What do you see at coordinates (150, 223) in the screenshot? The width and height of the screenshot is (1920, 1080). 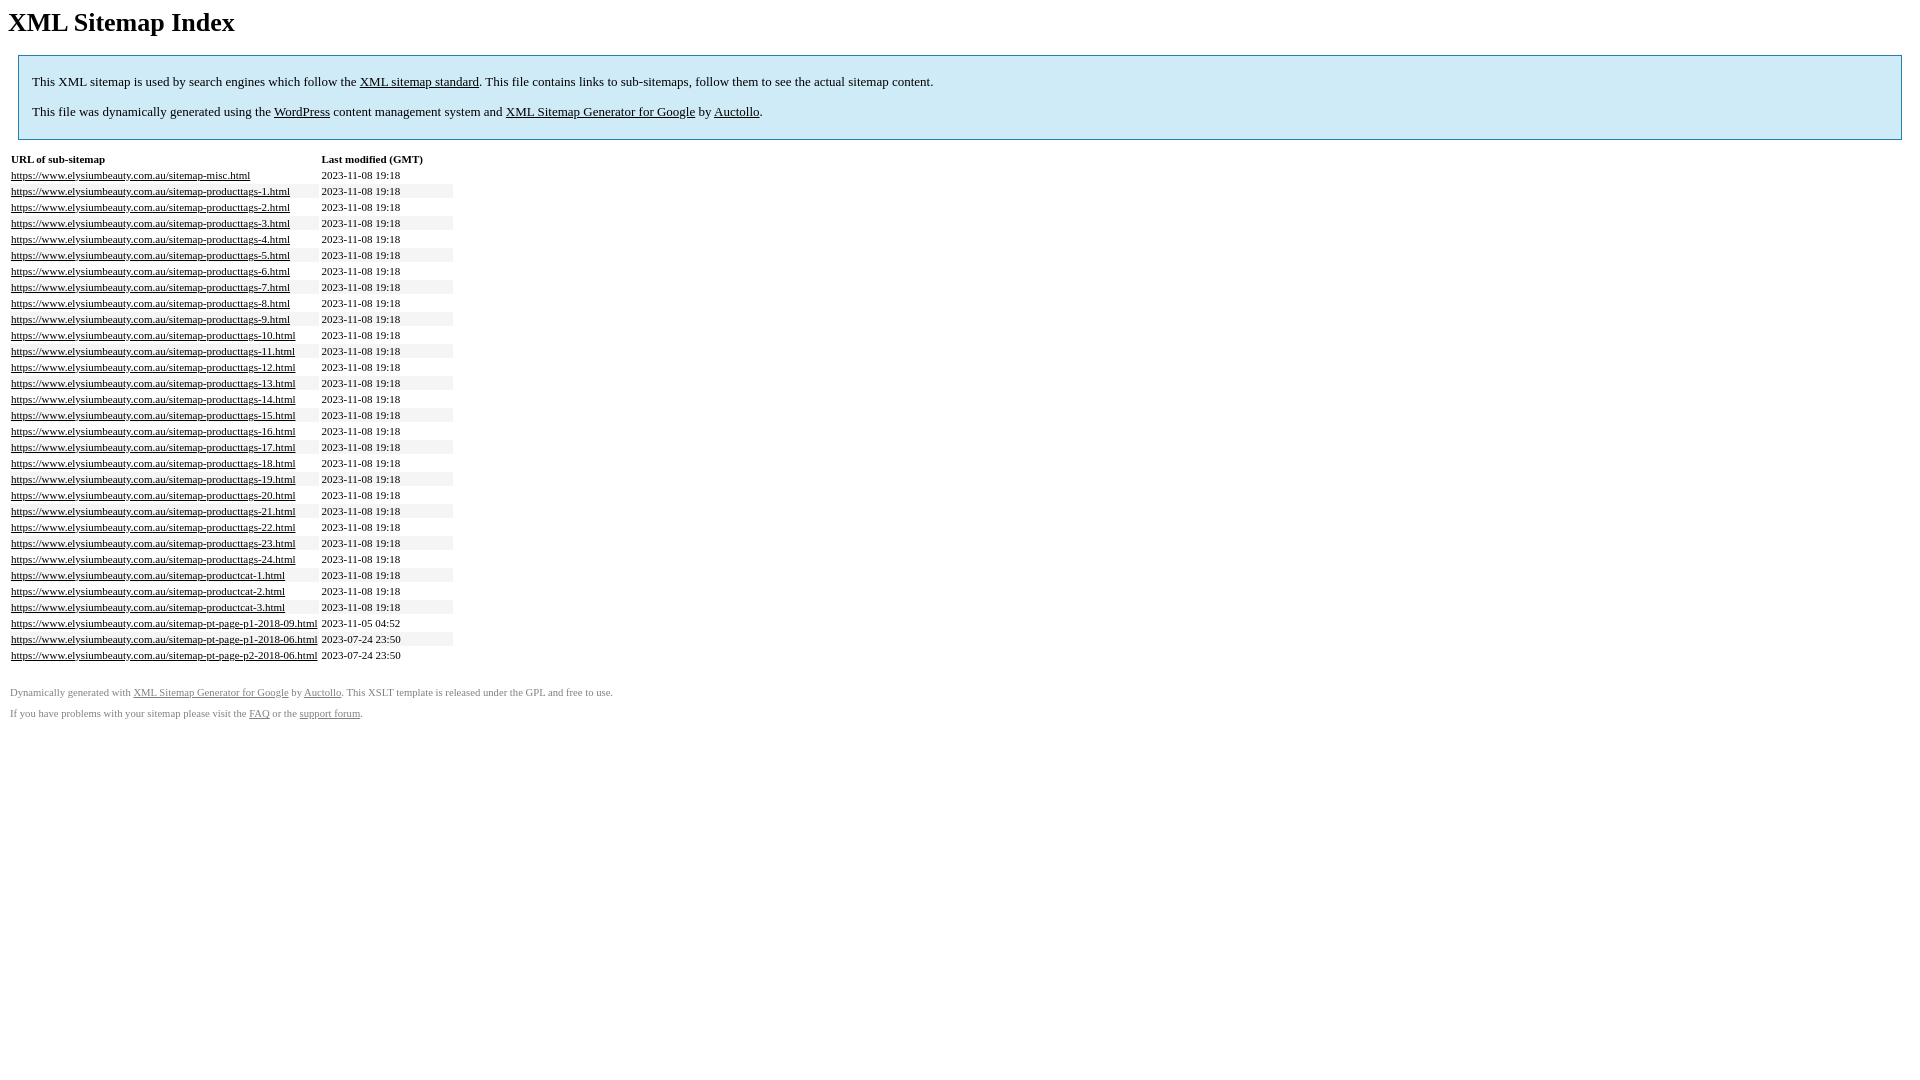 I see `https://www.elysiumbeauty.com.au/sitemap-producttags-3.html` at bounding box center [150, 223].